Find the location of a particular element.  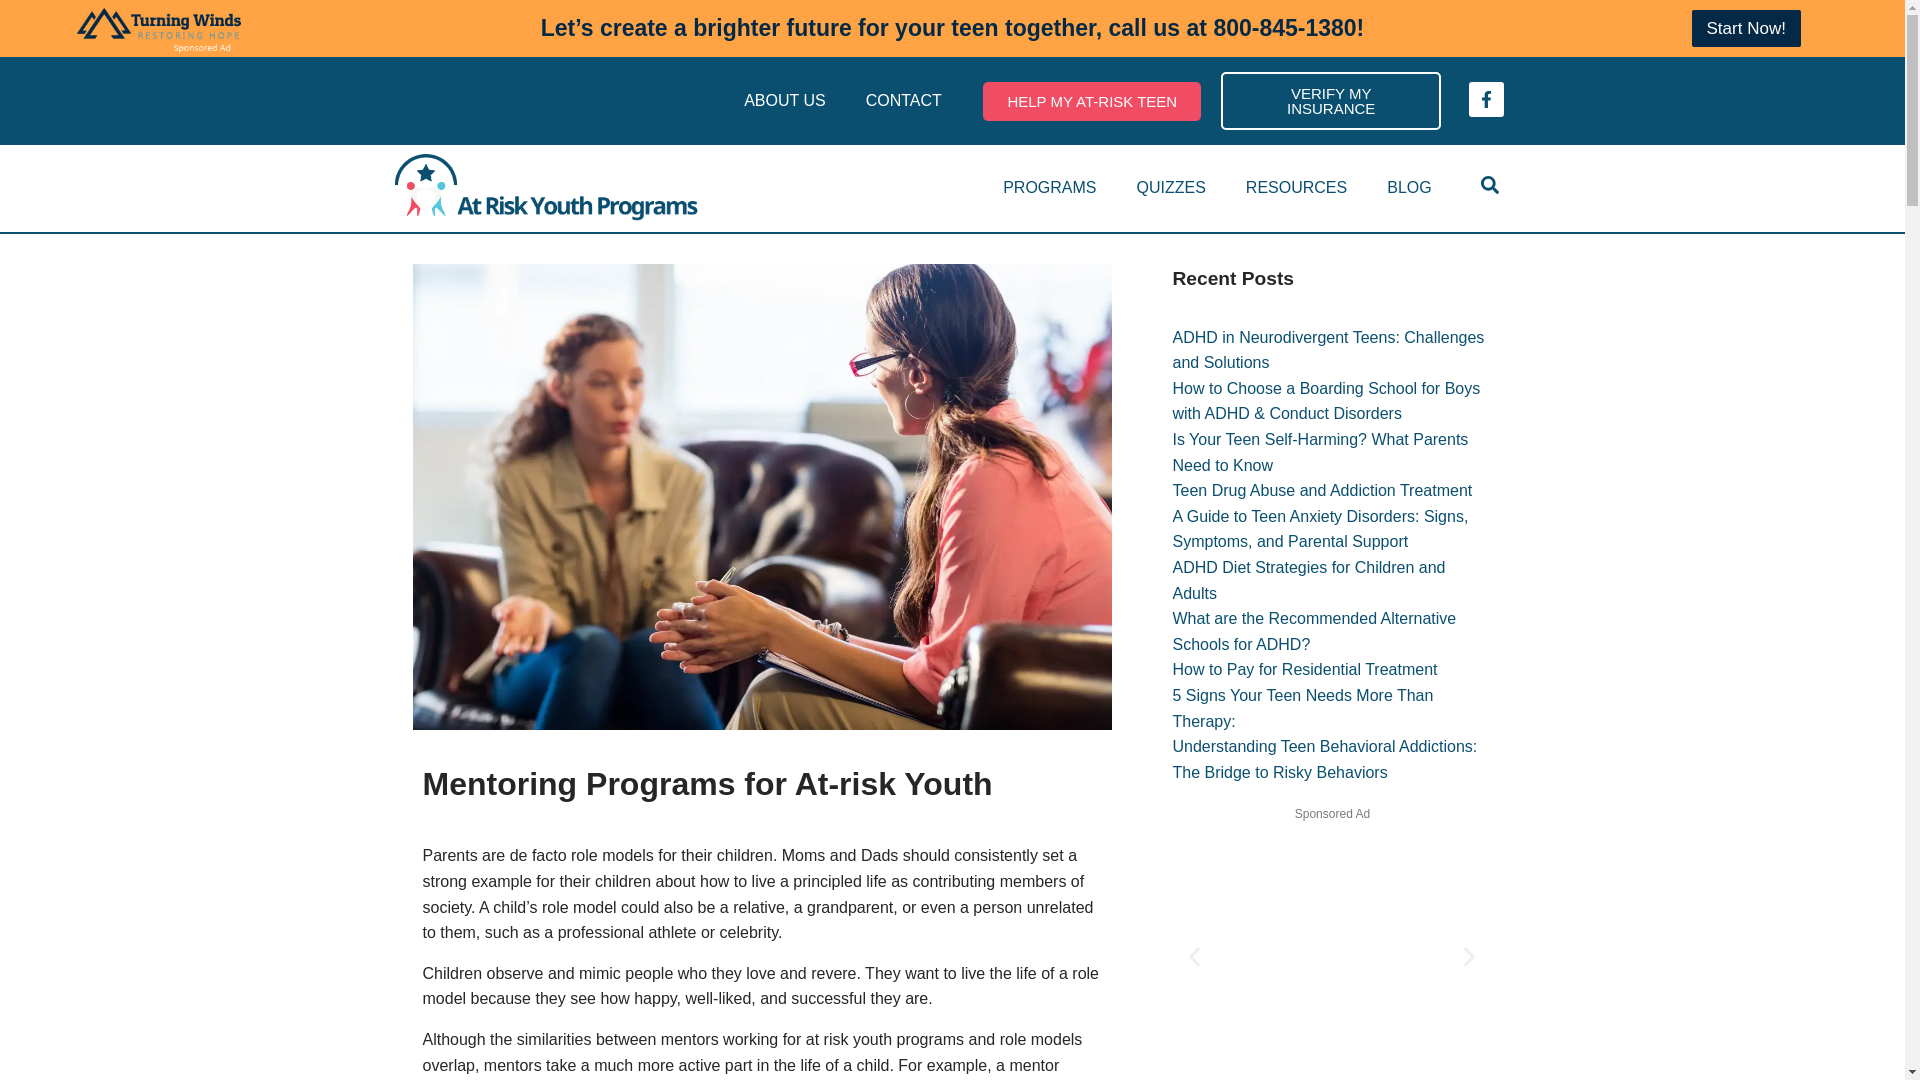

PROGRAMS is located at coordinates (1049, 188).